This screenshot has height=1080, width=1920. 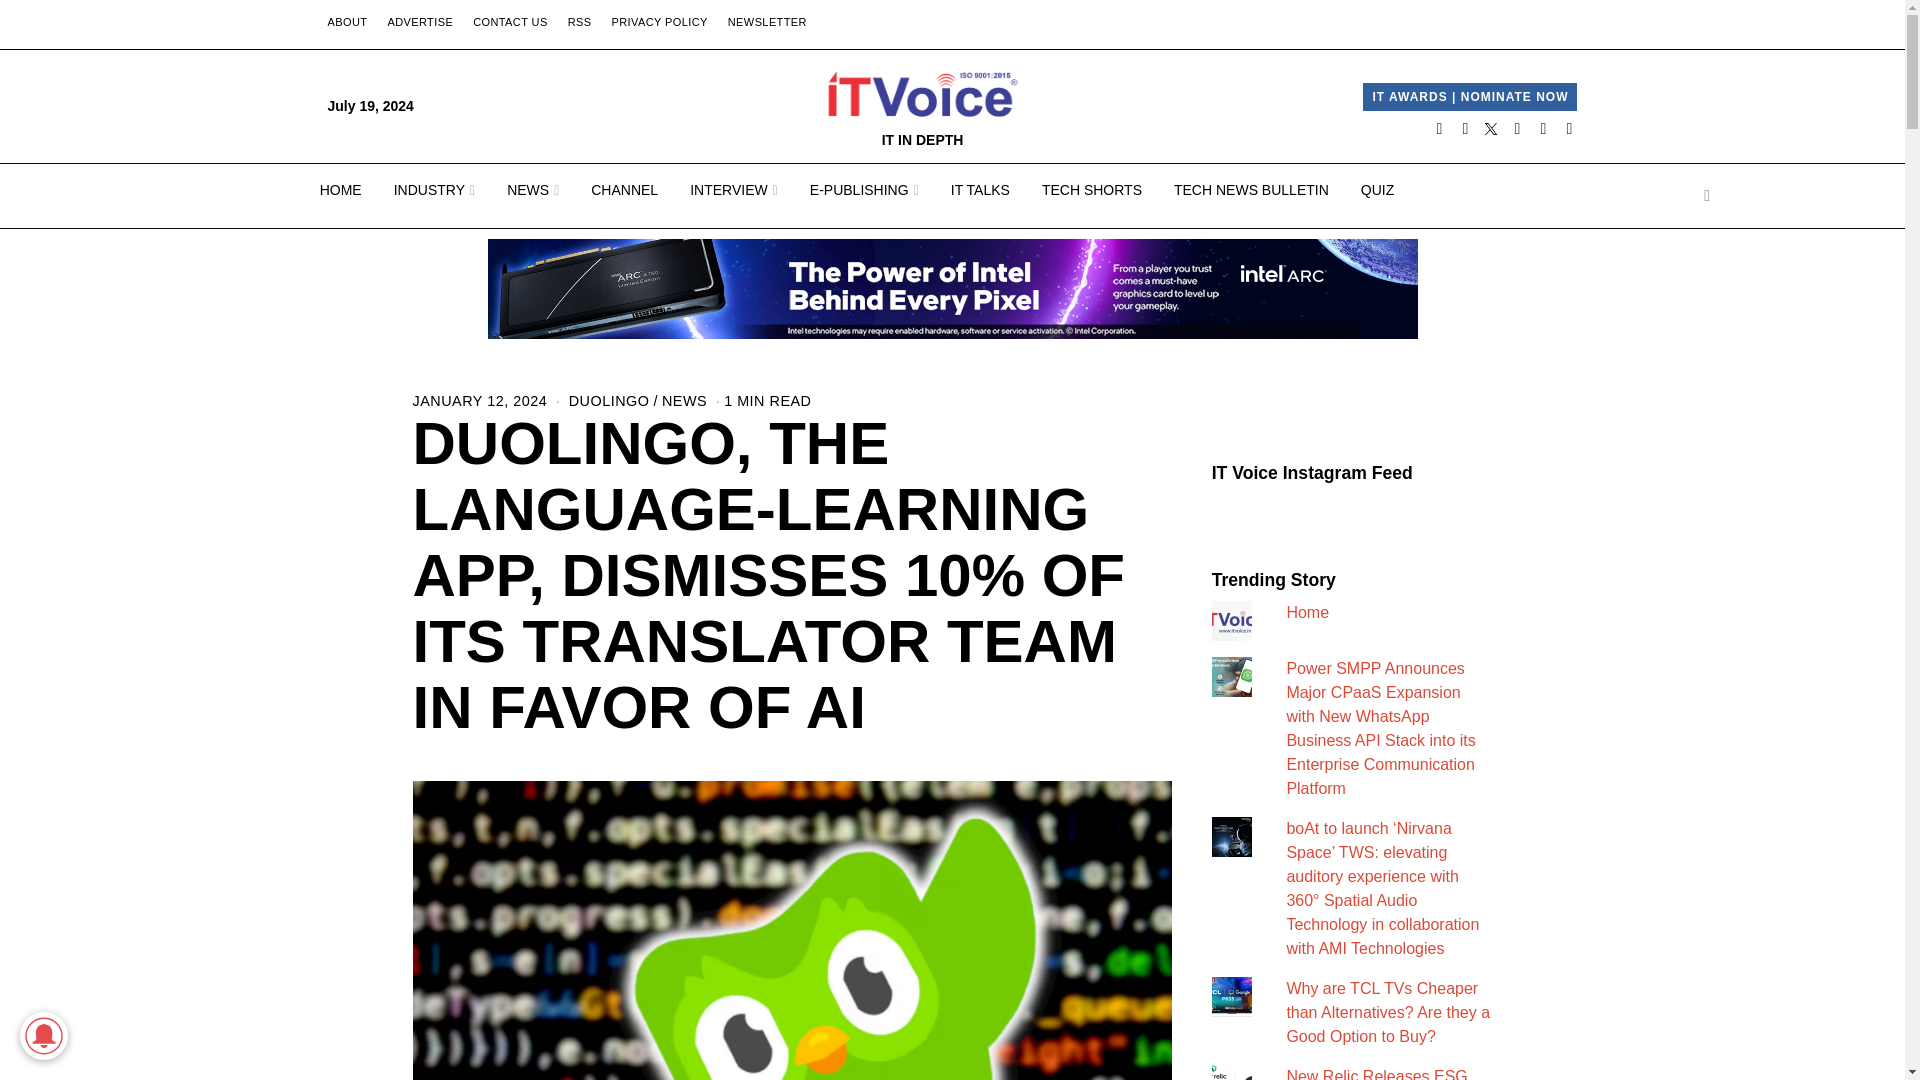 I want to click on QUIZ, so click(x=1377, y=190).